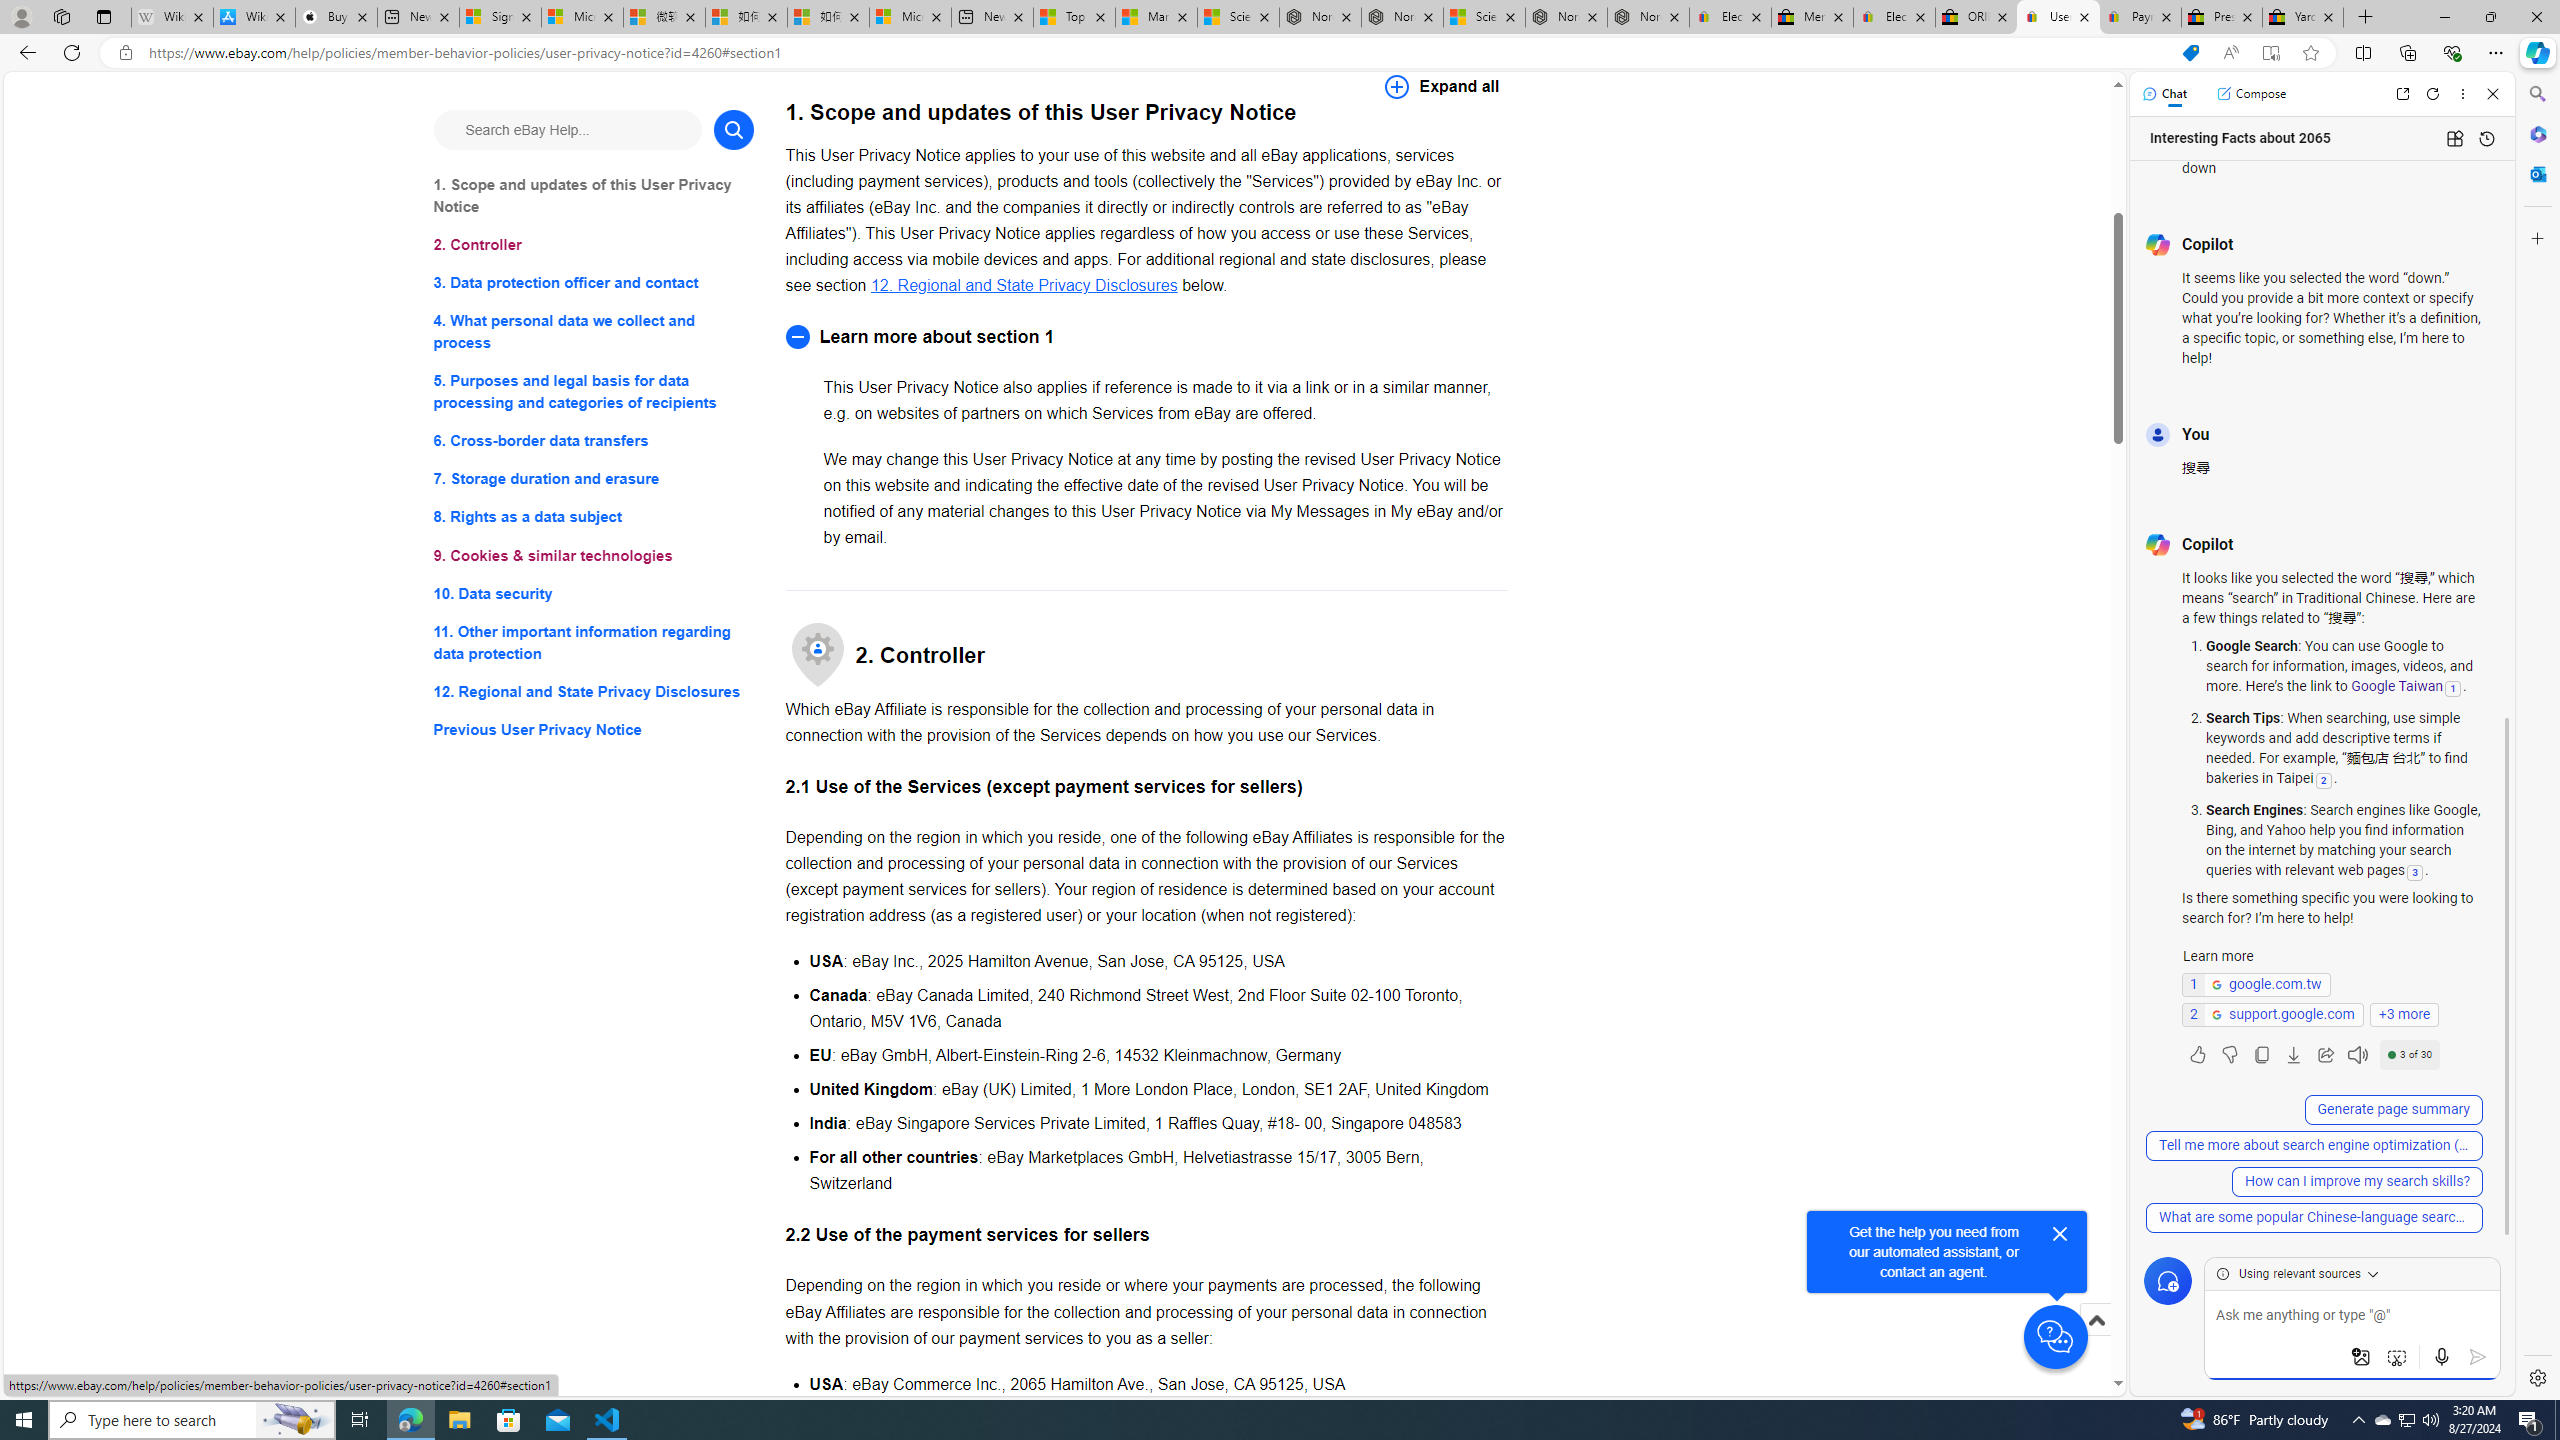 The image size is (2560, 1440). I want to click on Payments Terms of Use | eBay.com, so click(2140, 17).